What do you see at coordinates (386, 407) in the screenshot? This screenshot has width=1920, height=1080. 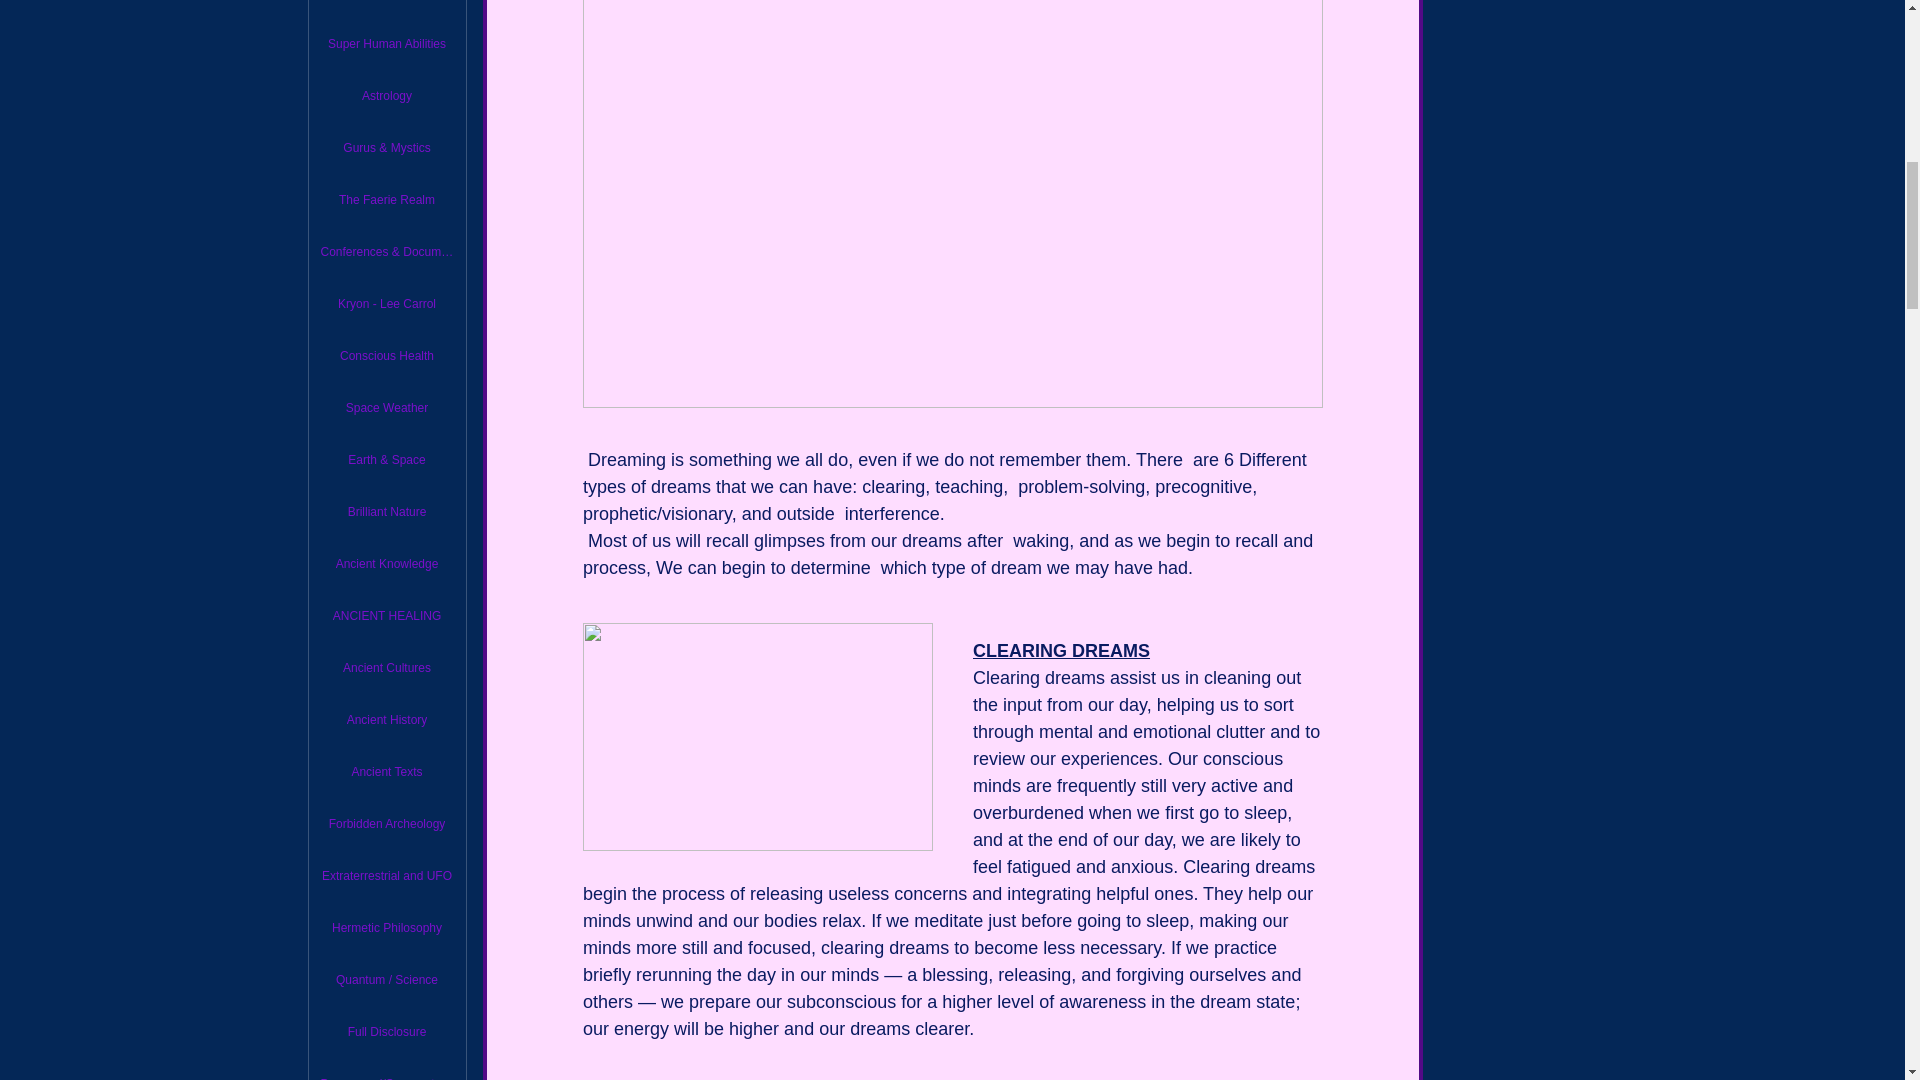 I see `Space Weather` at bounding box center [386, 407].